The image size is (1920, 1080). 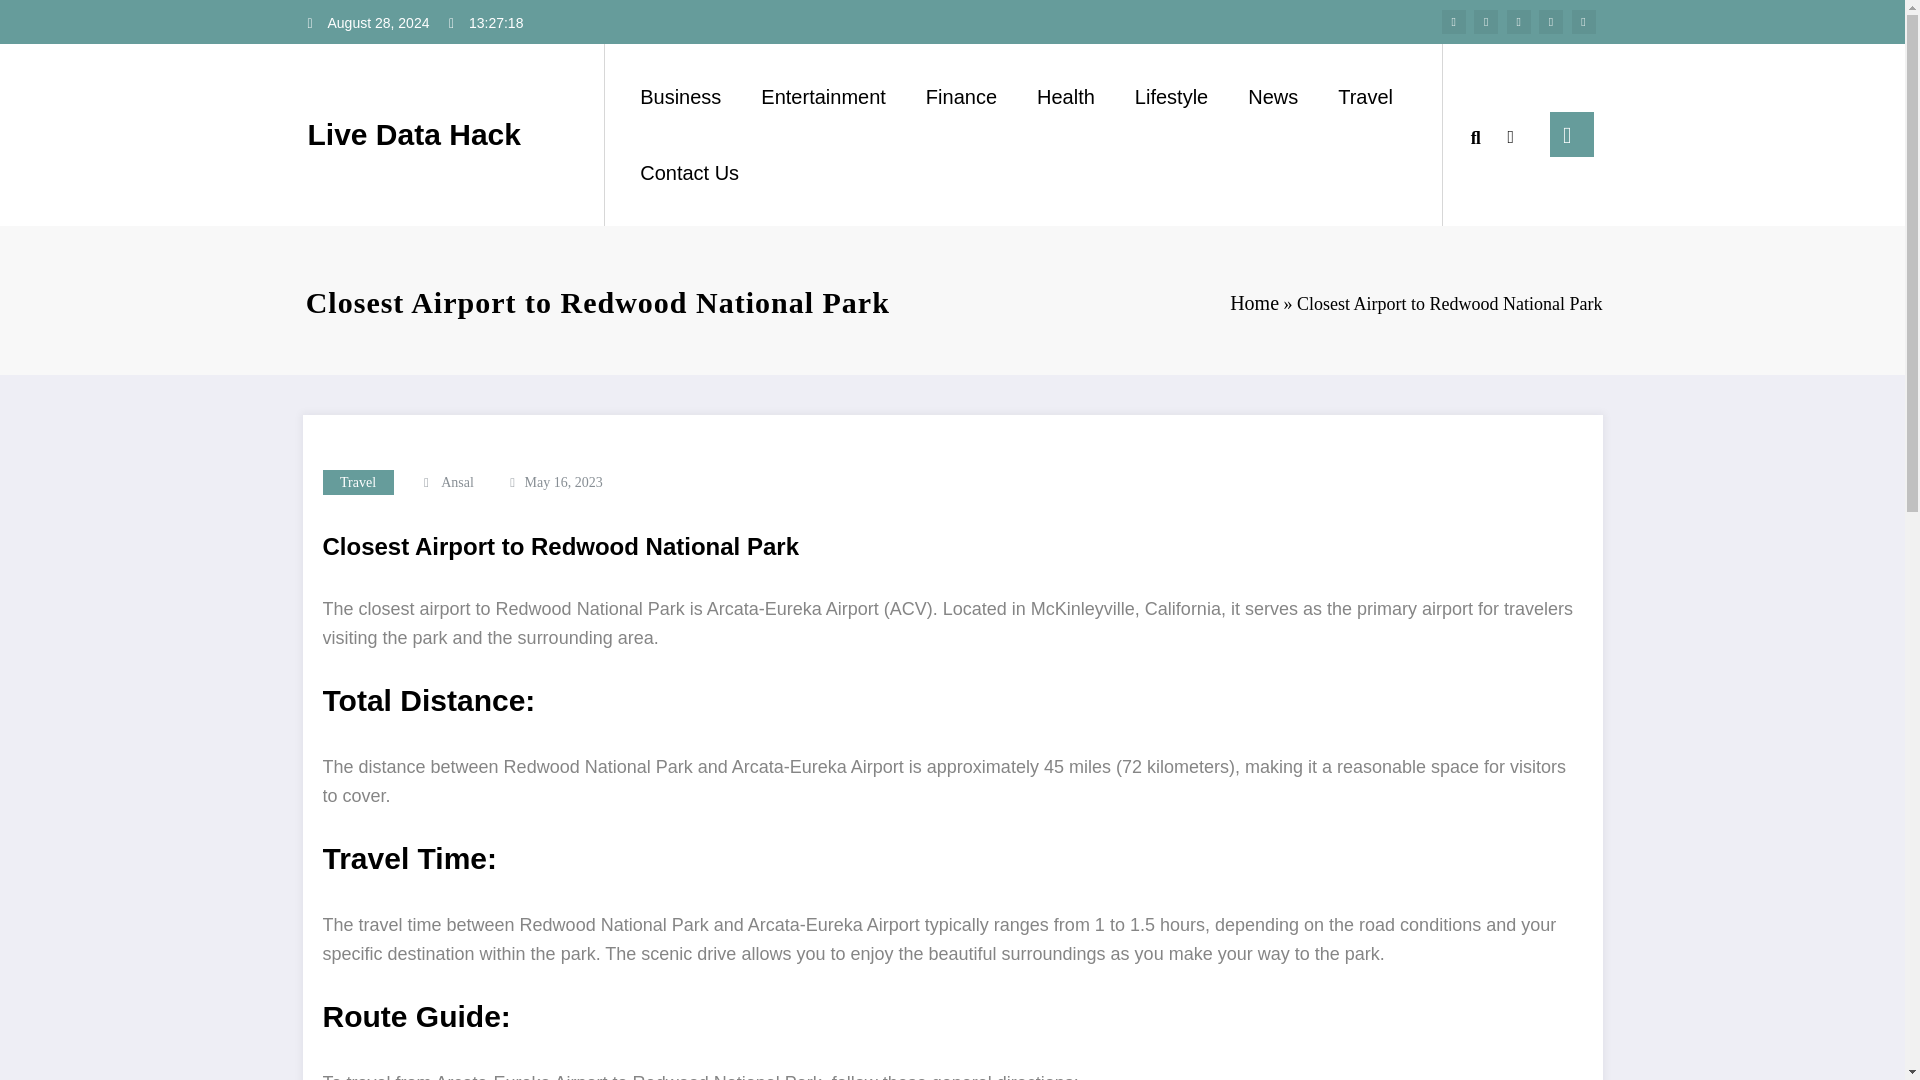 I want to click on May 16, 2023, so click(x=563, y=482).